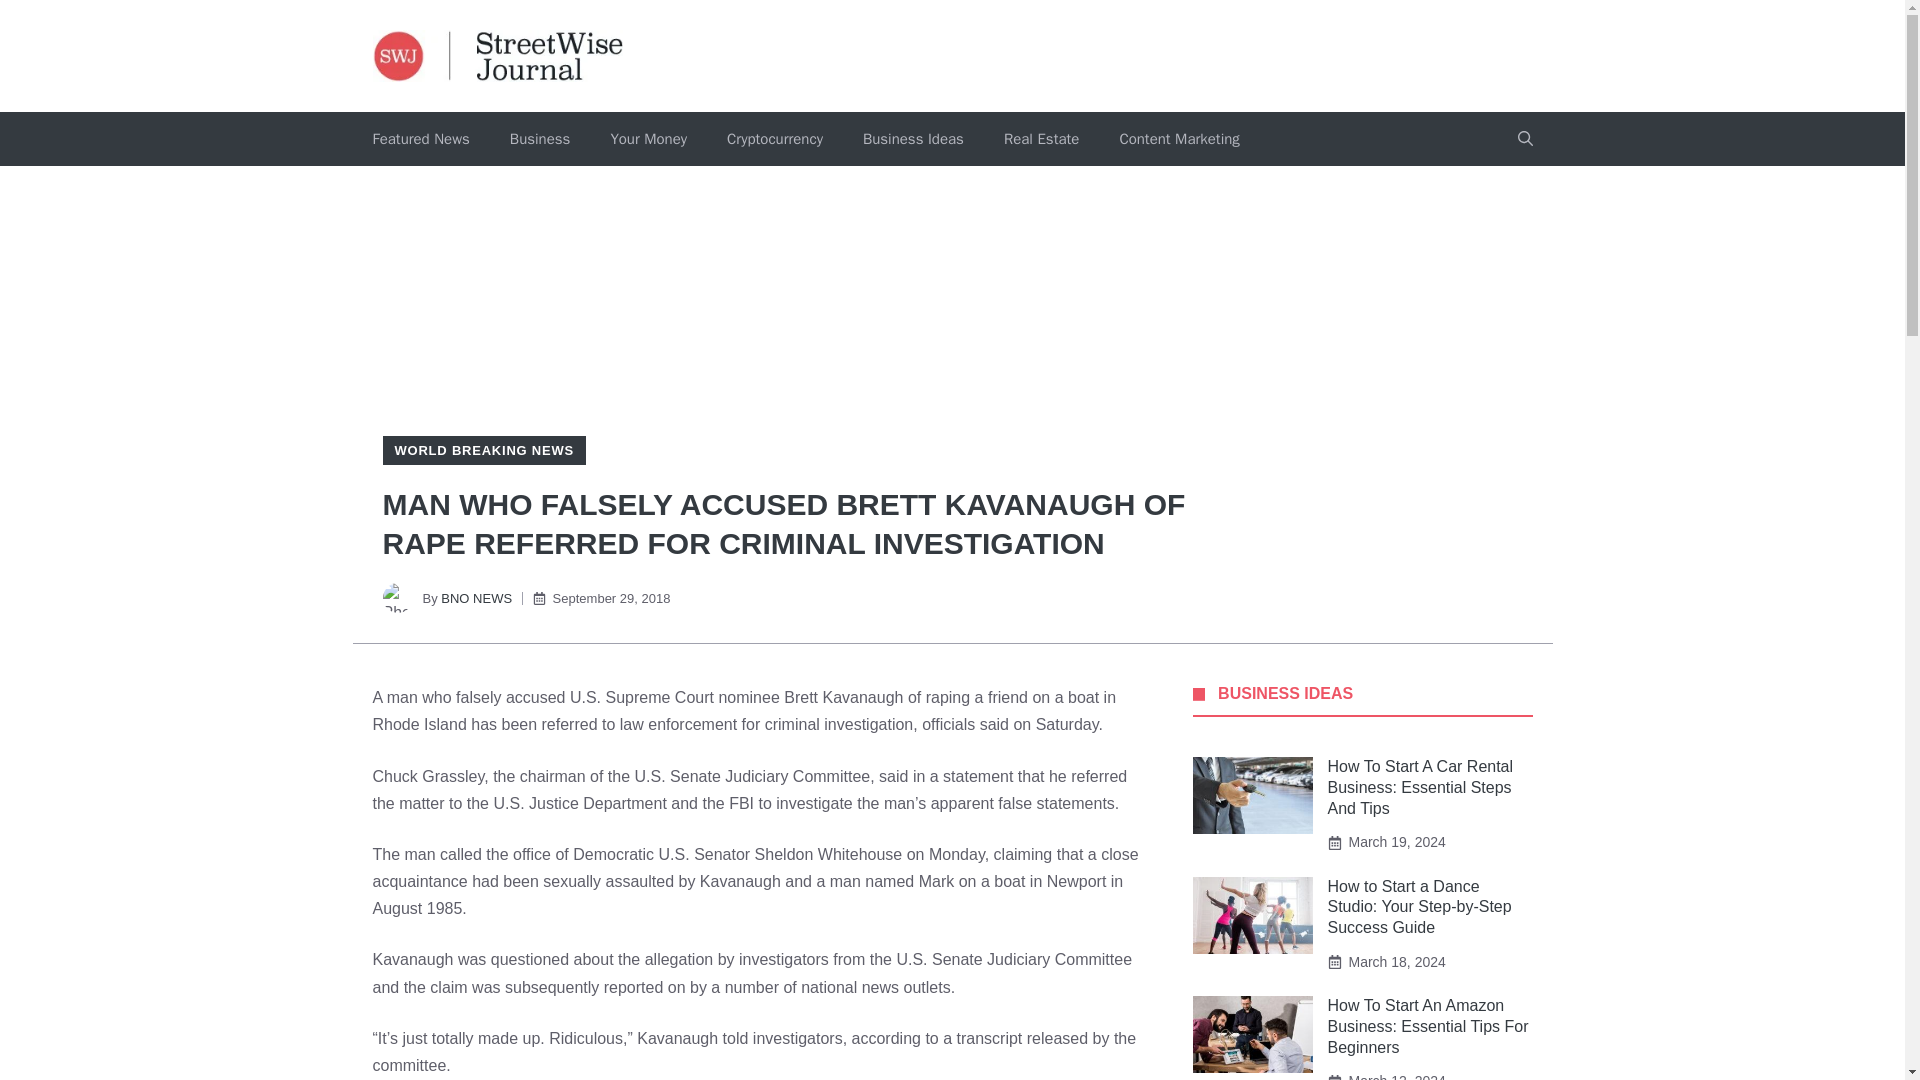  What do you see at coordinates (476, 598) in the screenshot?
I see `BNO NEWS` at bounding box center [476, 598].